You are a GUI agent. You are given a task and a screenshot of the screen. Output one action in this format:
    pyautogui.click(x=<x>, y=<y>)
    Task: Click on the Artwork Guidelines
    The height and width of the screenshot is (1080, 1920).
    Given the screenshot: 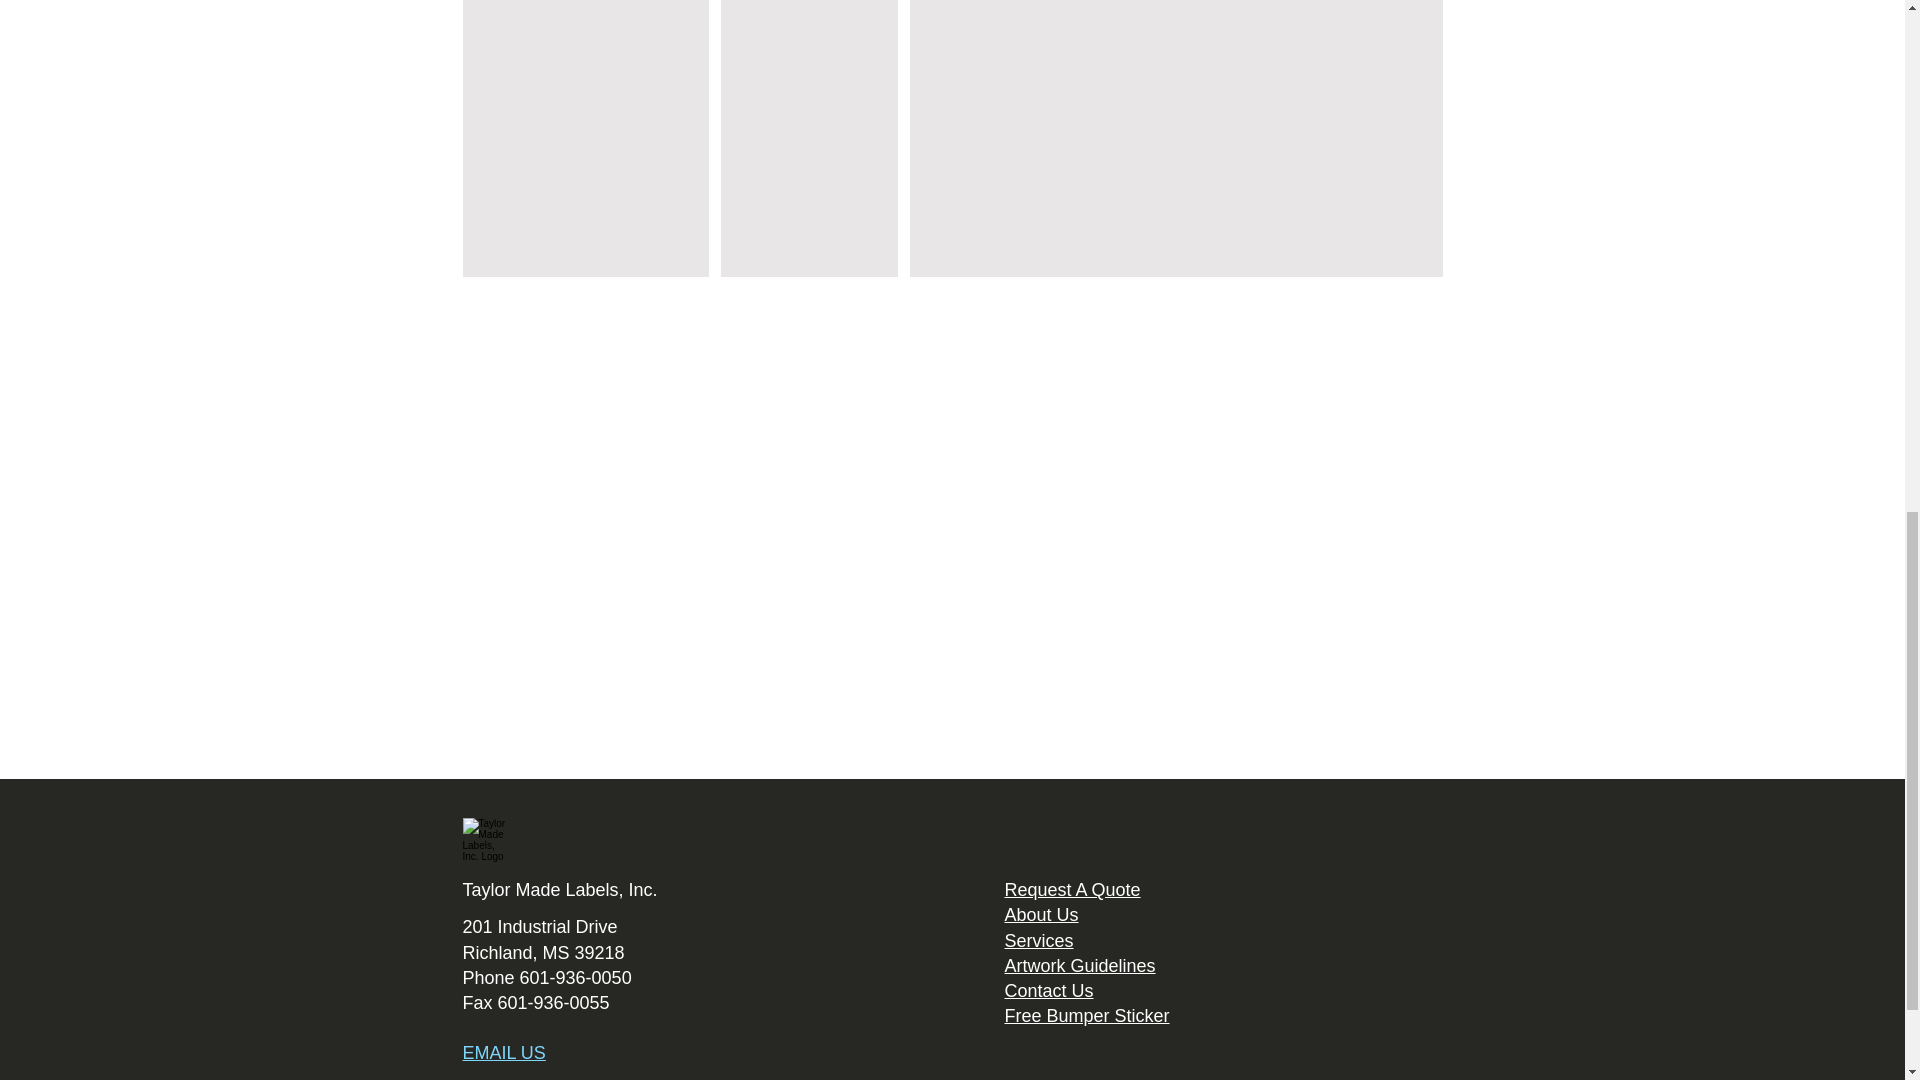 What is the action you would take?
    pyautogui.click(x=1080, y=966)
    